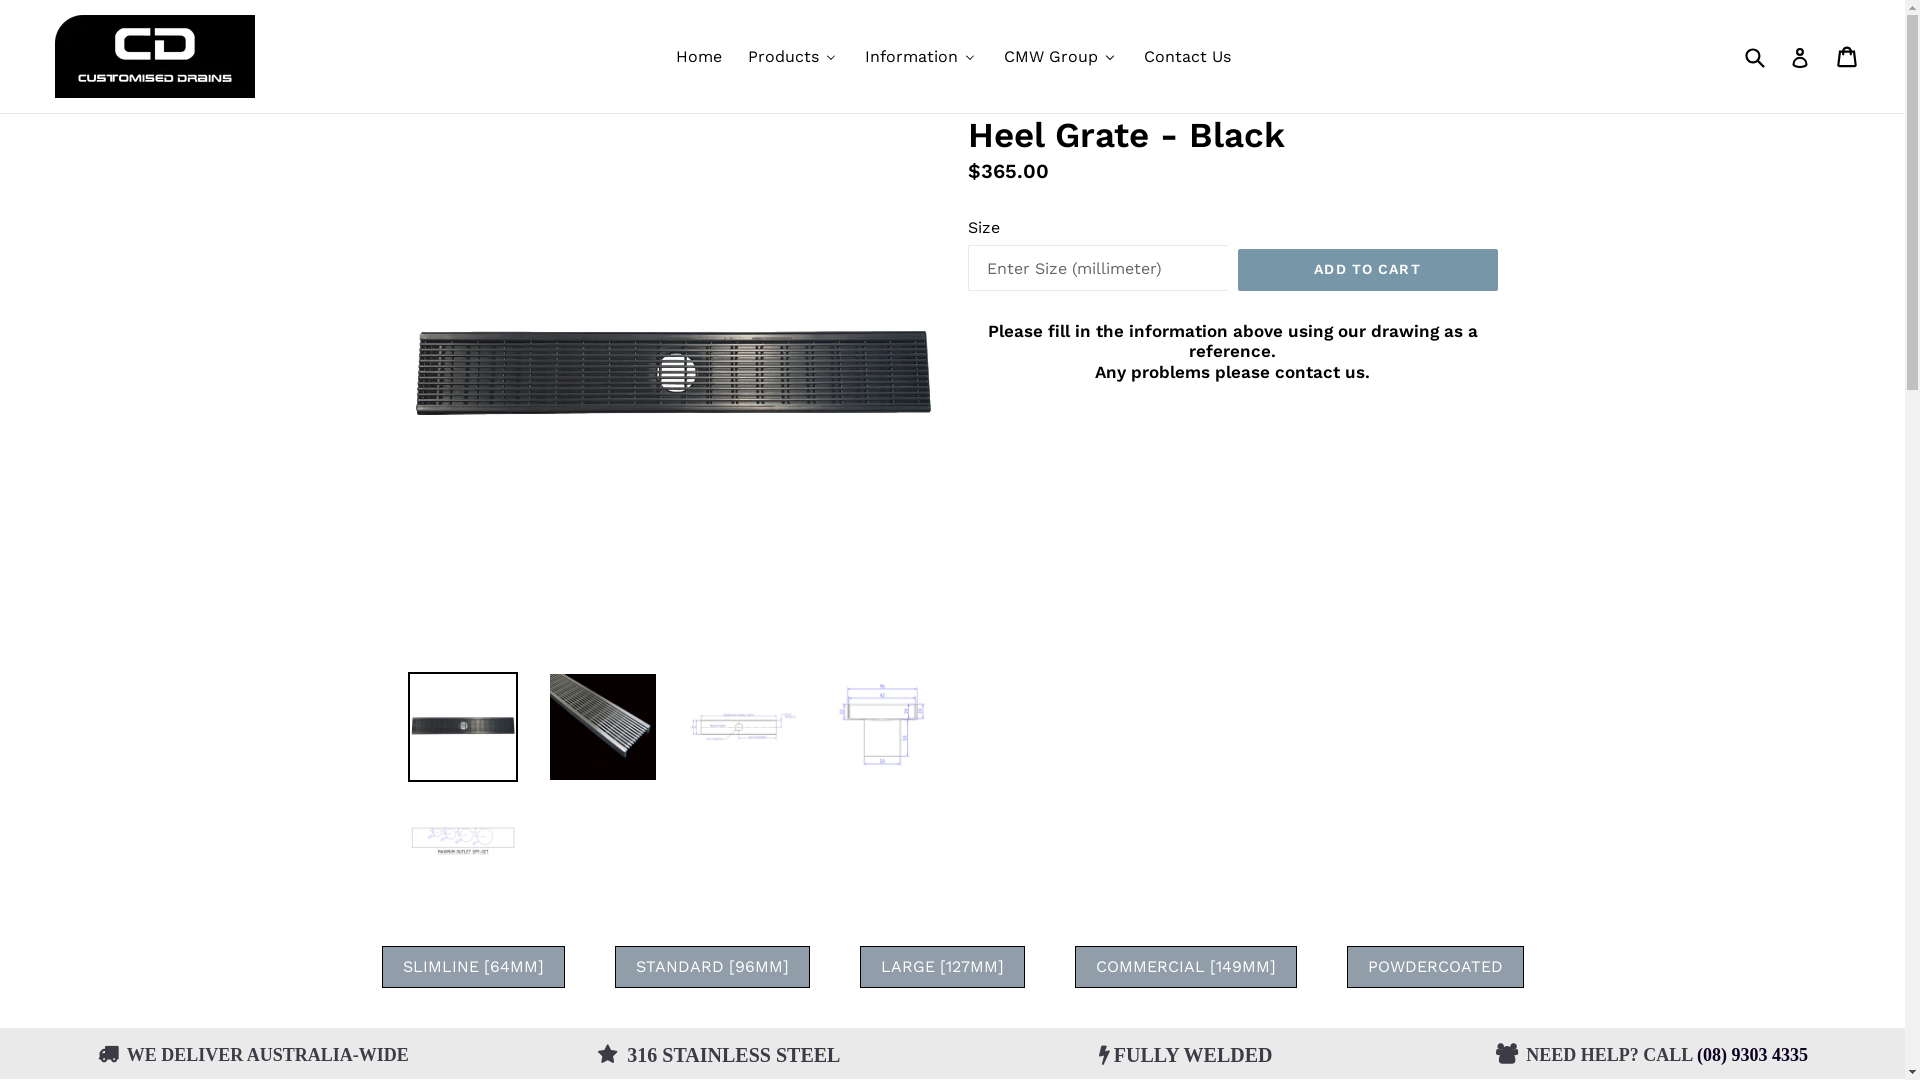  Describe the element at coordinates (1185, 967) in the screenshot. I see `COMMERCIAL [149MM]` at that location.